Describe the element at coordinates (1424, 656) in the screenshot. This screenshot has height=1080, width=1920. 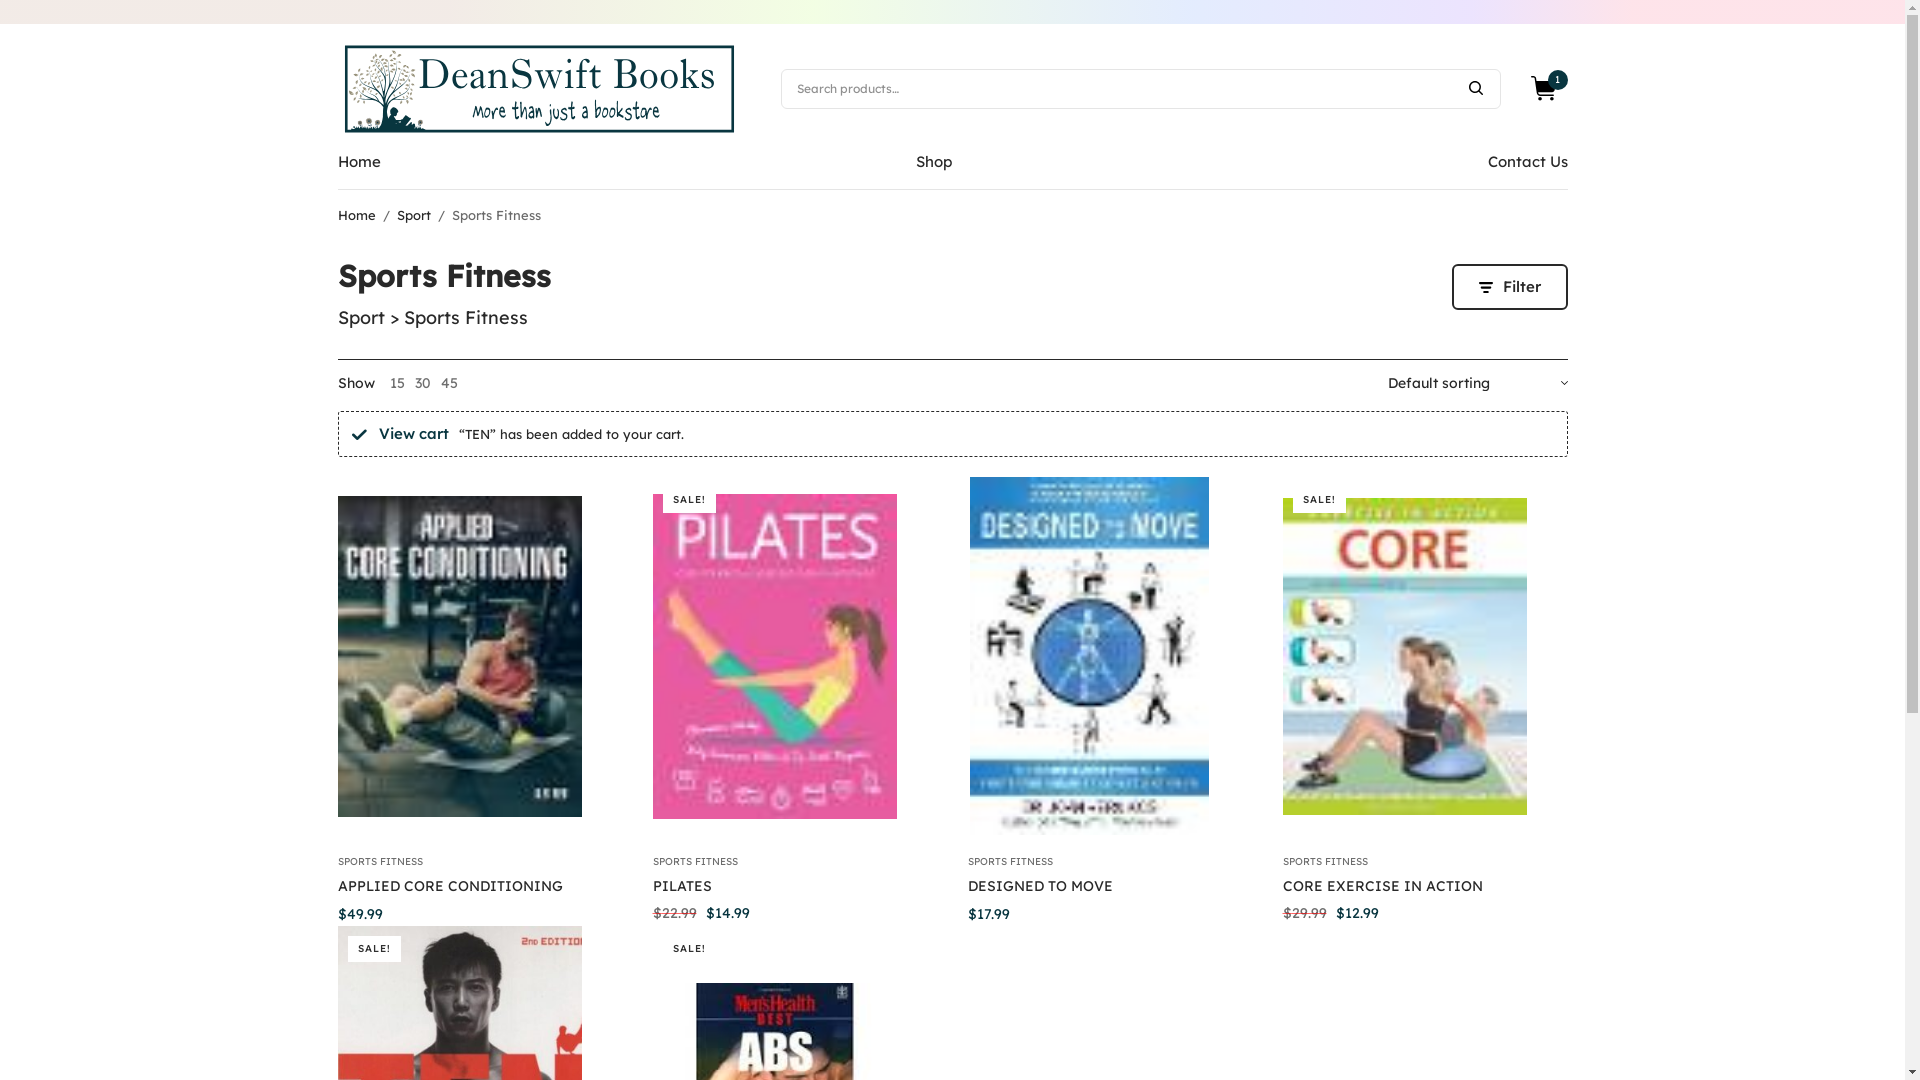
I see `SALE!` at that location.